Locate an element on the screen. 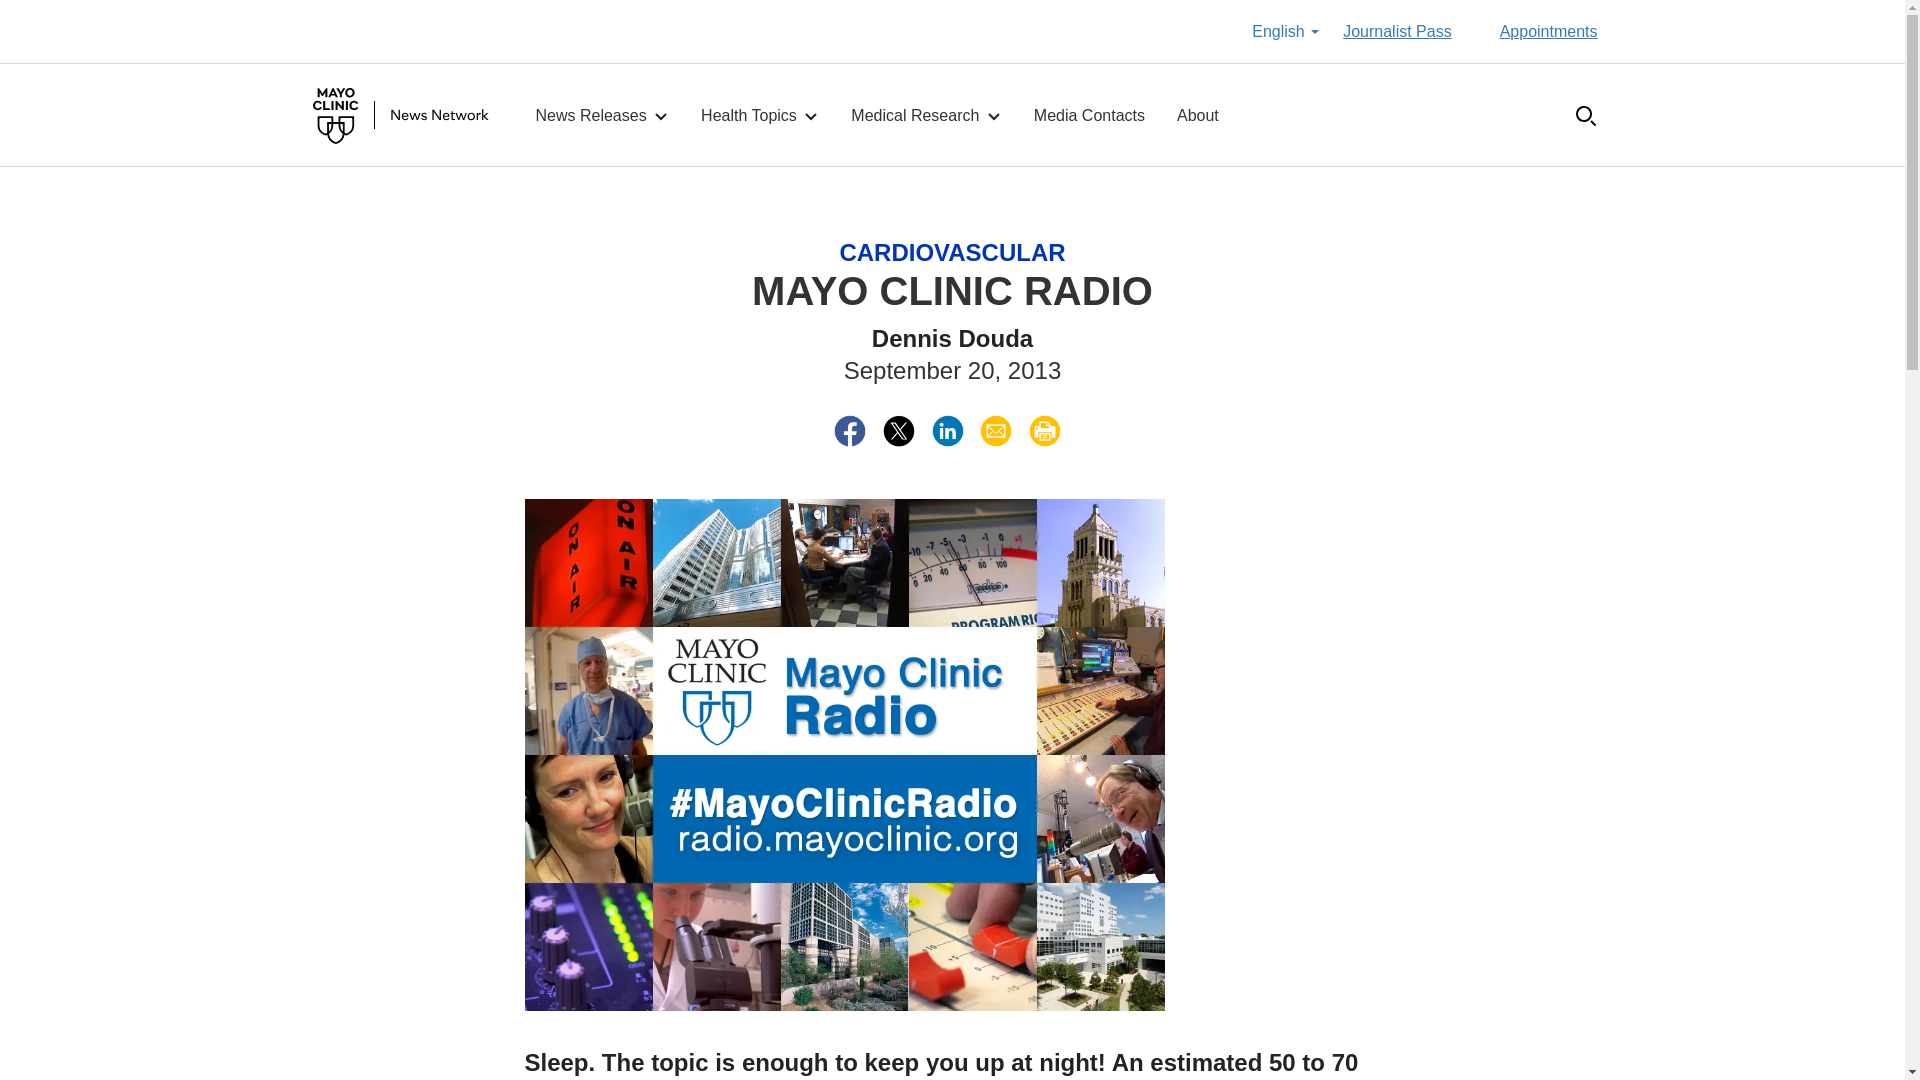 The width and height of the screenshot is (1920, 1080). Medical Research is located at coordinates (926, 116).